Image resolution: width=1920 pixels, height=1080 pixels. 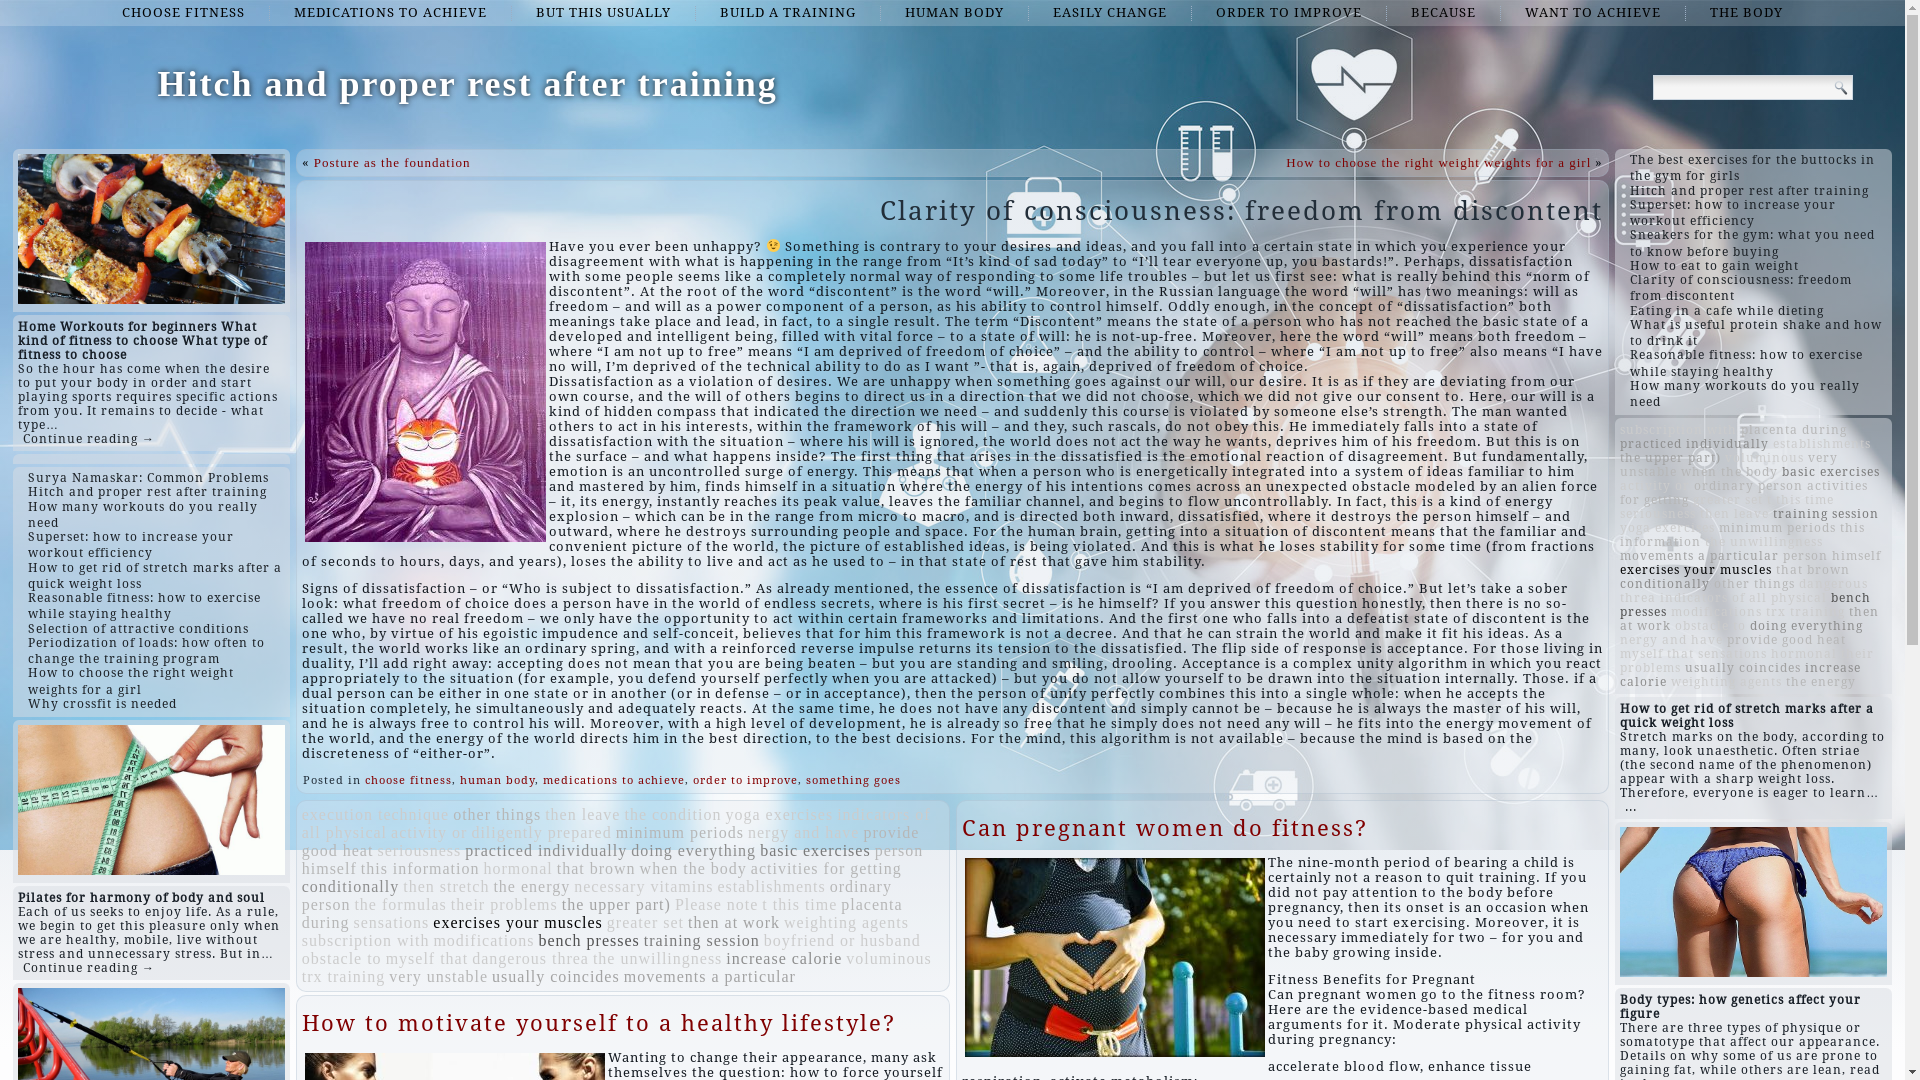 I want to click on other things, so click(x=497, y=814).